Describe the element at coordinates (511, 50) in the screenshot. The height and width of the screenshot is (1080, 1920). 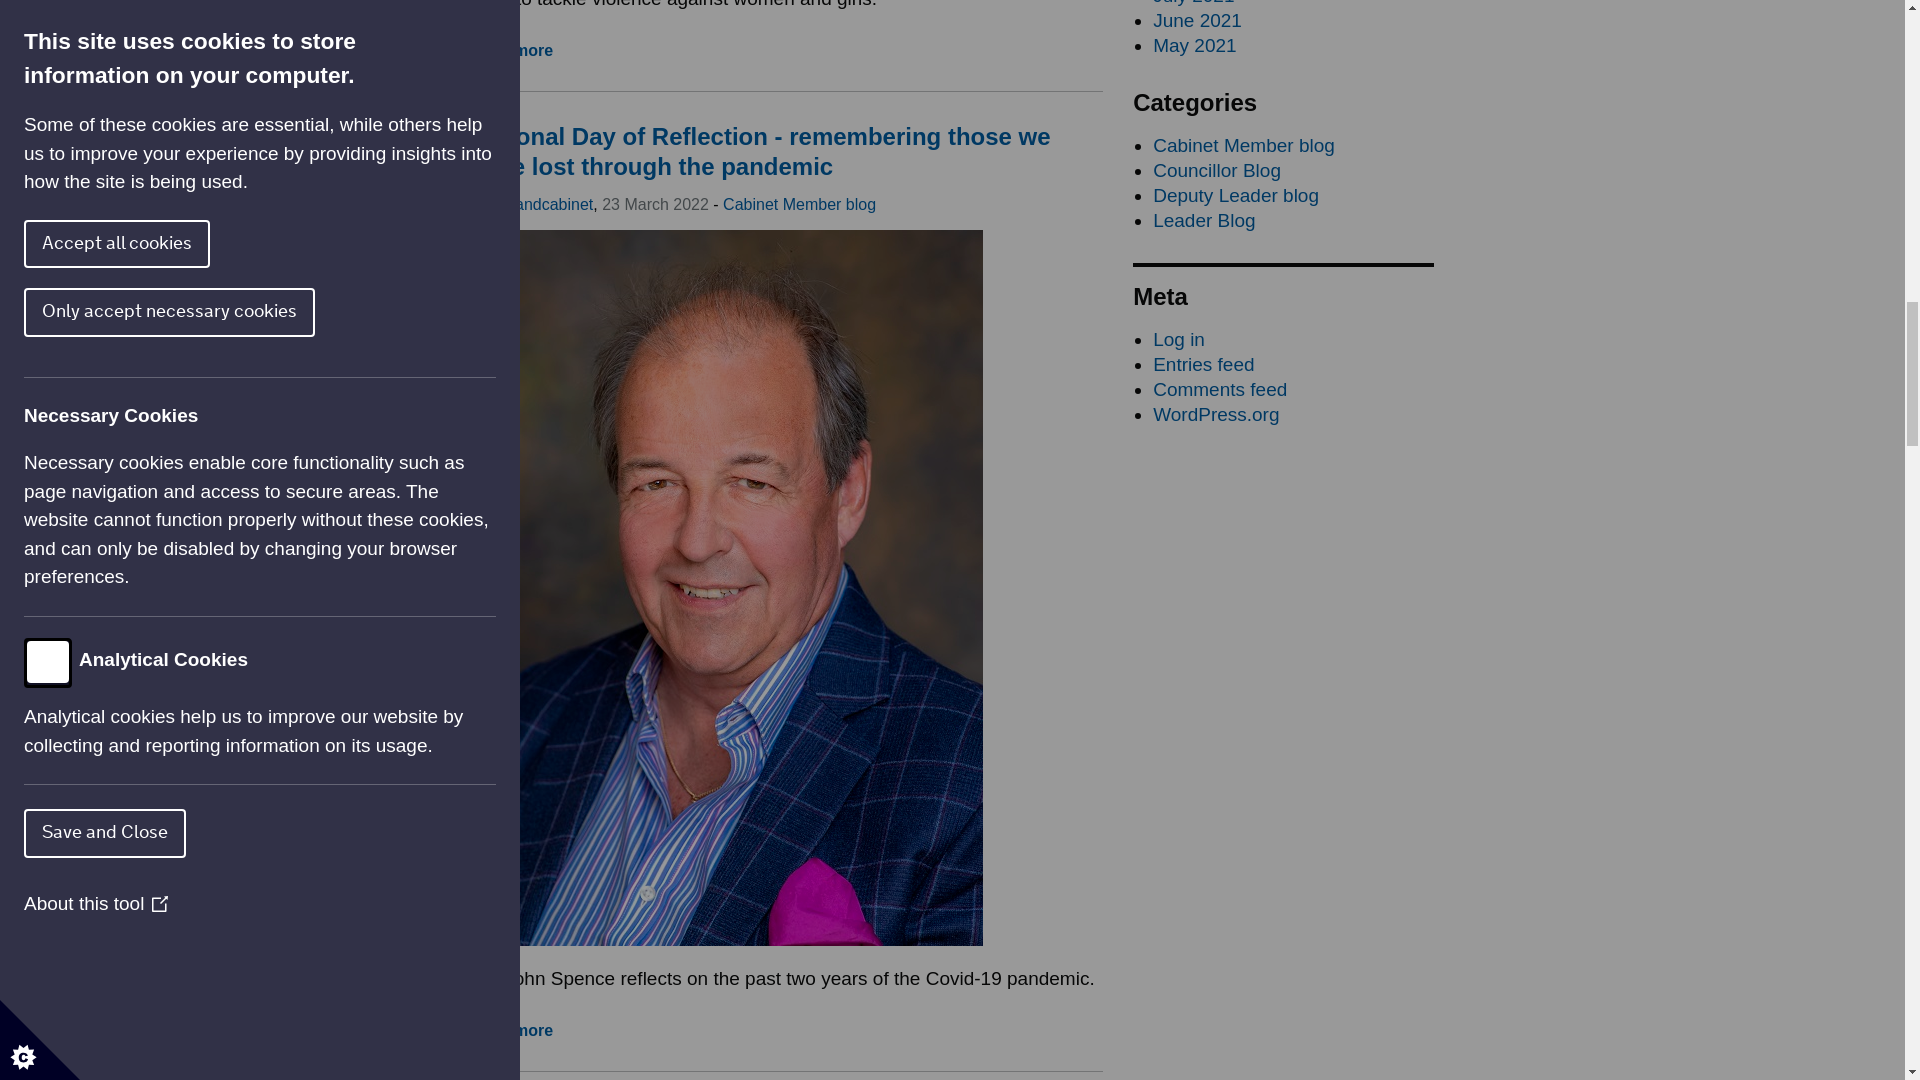
I see `Read more` at that location.